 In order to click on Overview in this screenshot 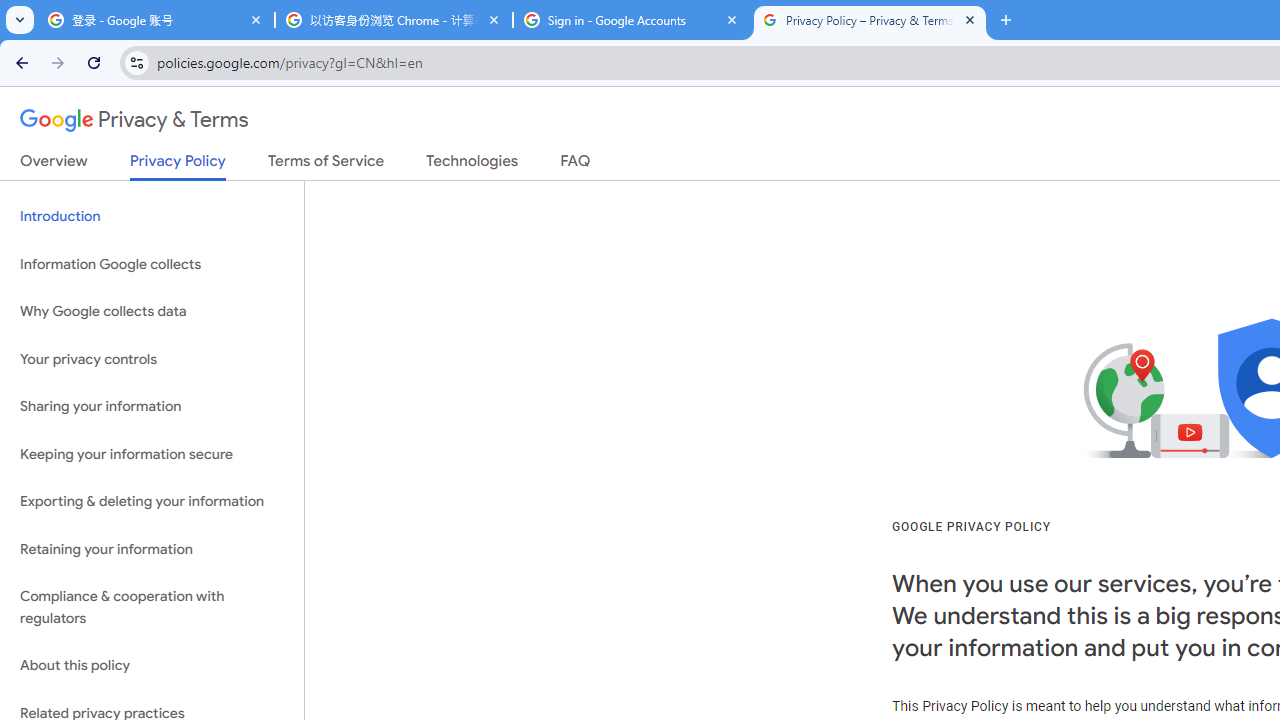, I will do `click(54, 165)`.